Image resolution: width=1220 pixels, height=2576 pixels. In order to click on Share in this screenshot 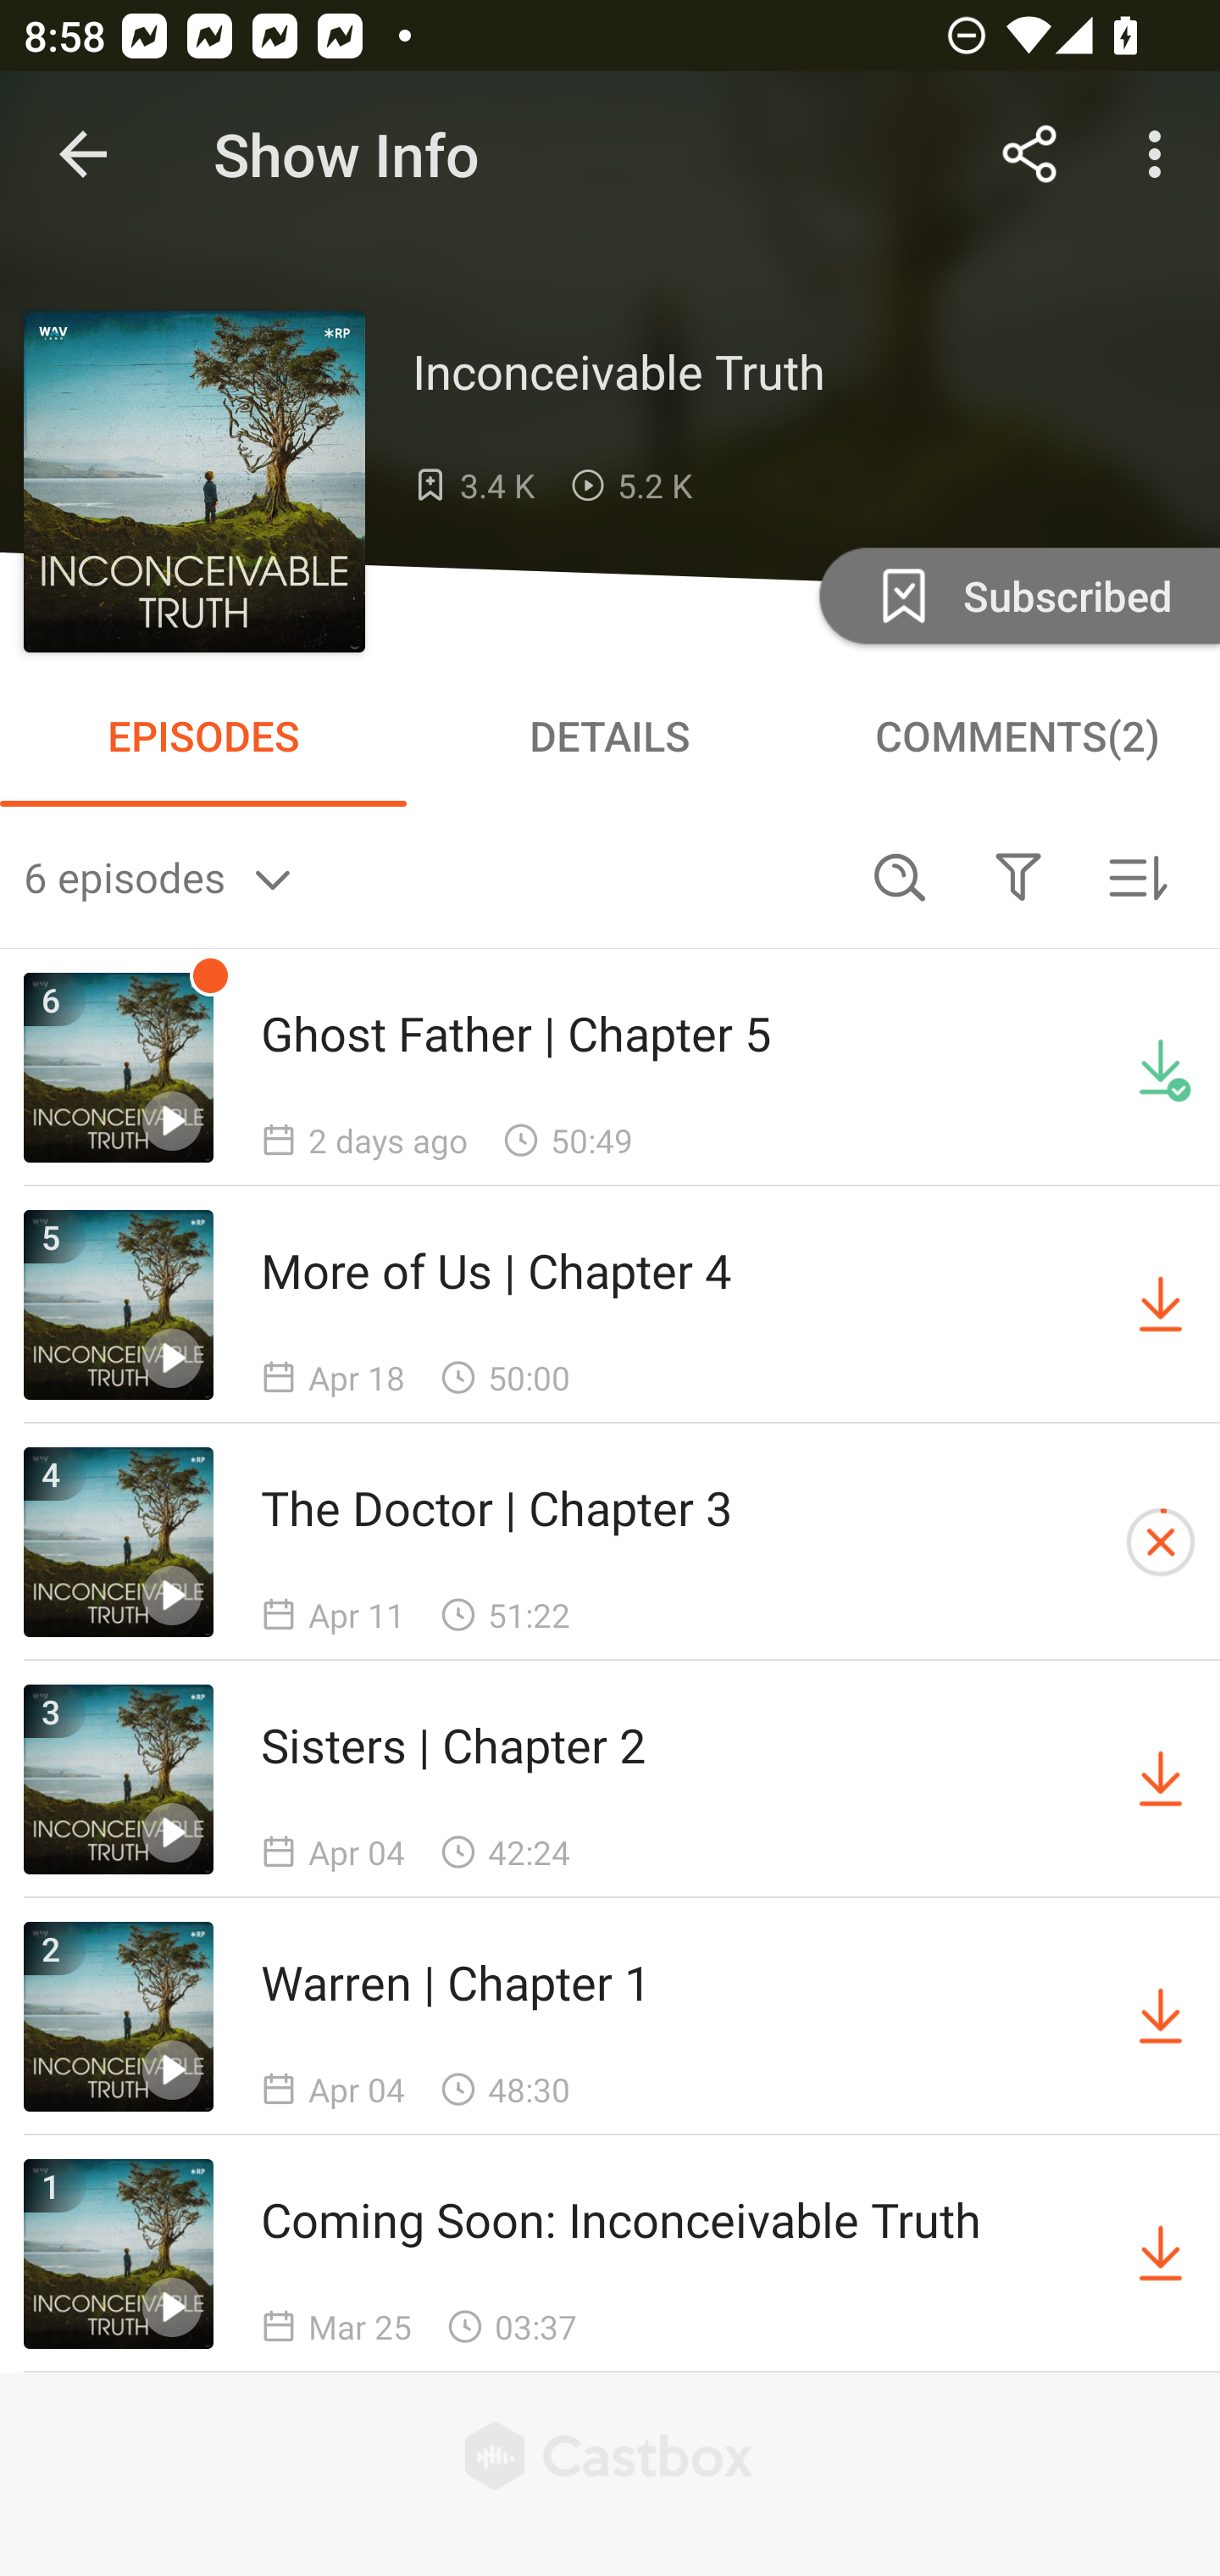, I will do `click(1030, 154)`.